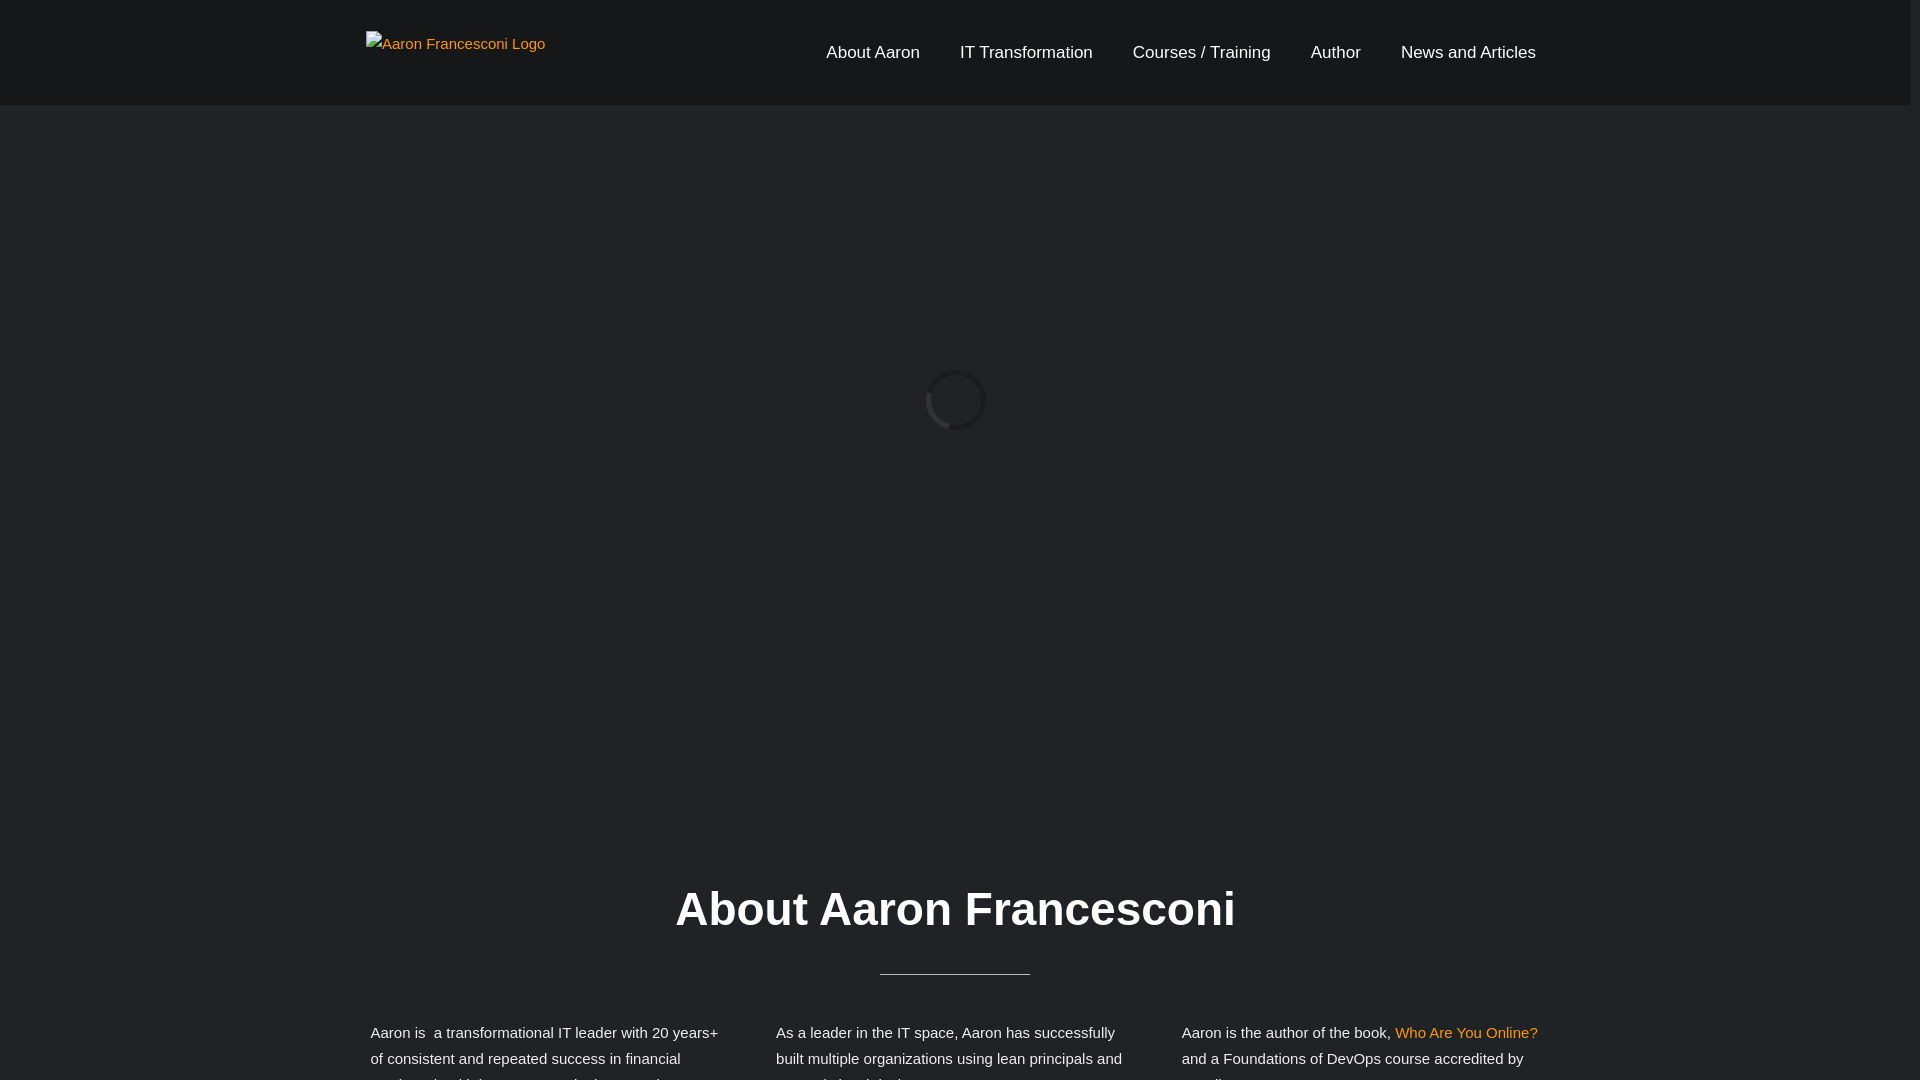 Image resolution: width=1920 pixels, height=1080 pixels. Describe the element at coordinates (872, 52) in the screenshot. I see `About Aaron` at that location.